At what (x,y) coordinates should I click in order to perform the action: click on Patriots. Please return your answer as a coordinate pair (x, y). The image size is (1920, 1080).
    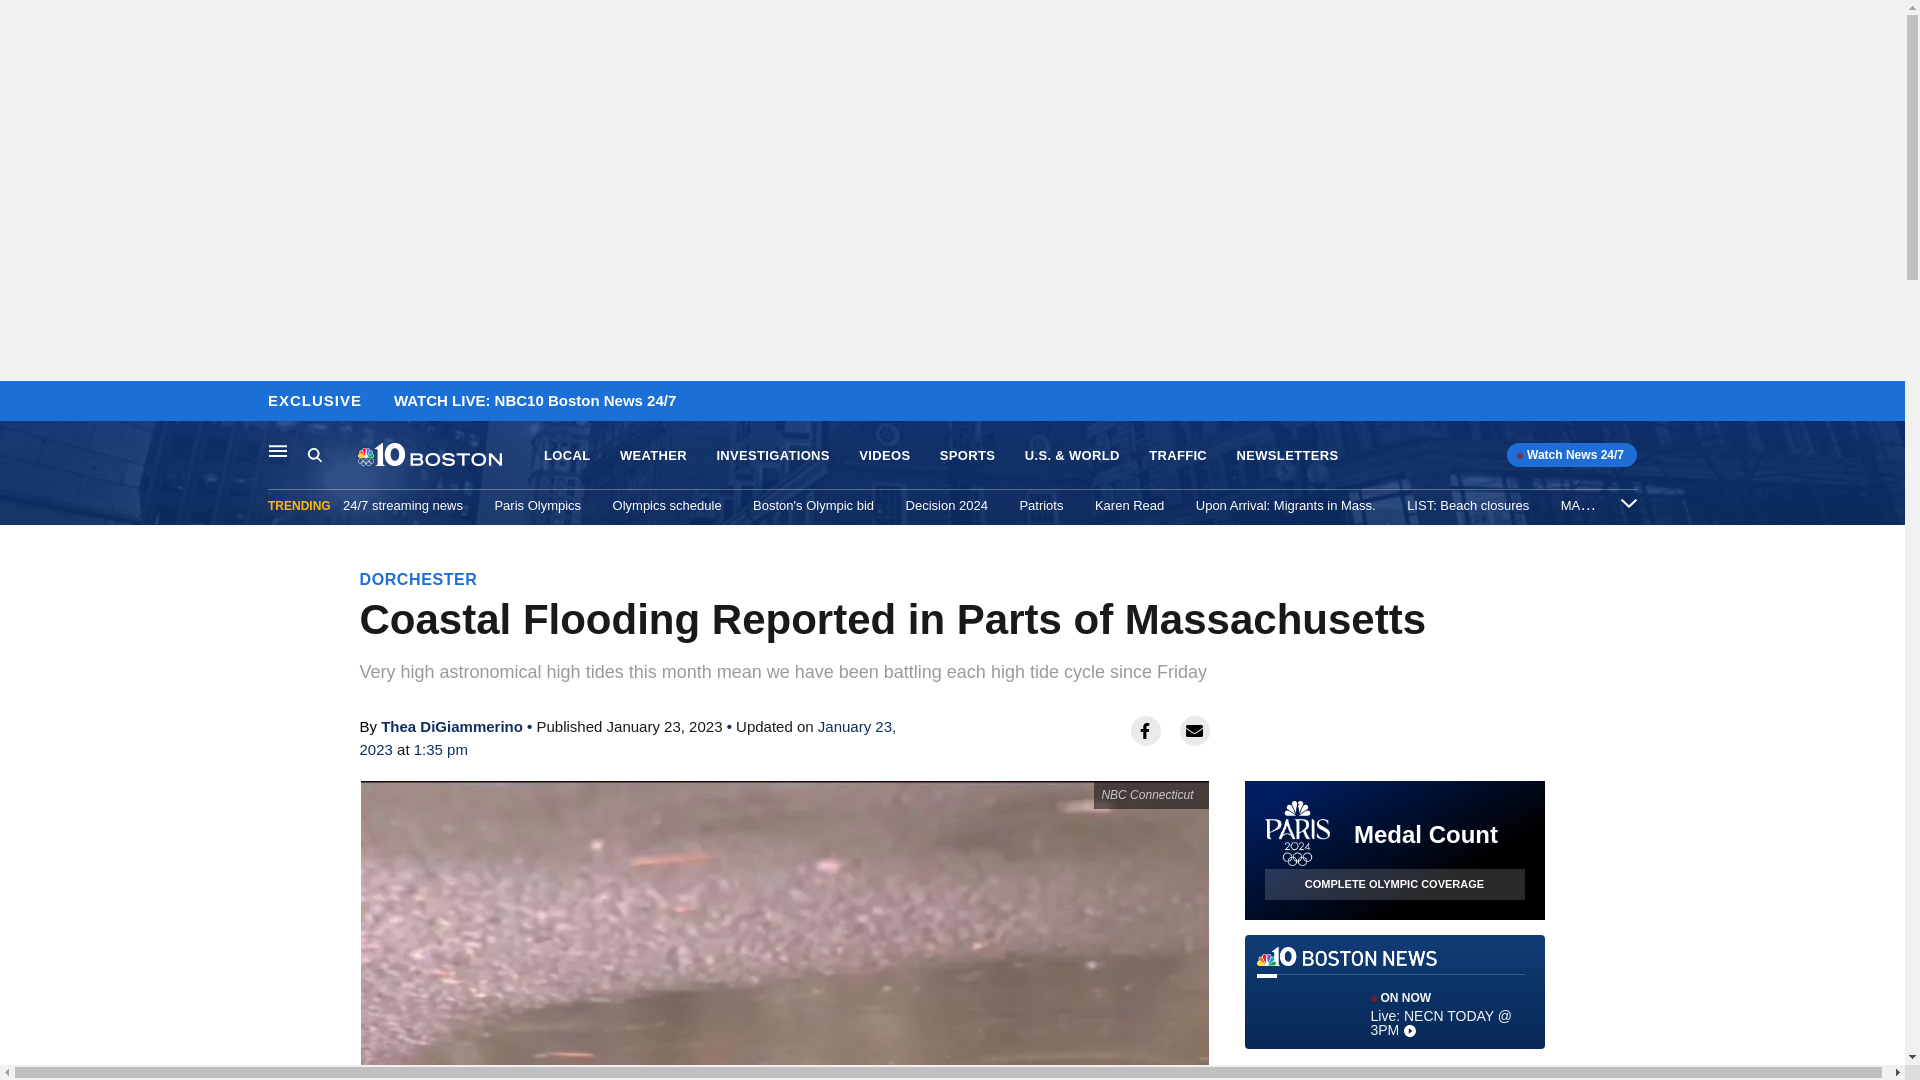
    Looking at the image, I should click on (1041, 505).